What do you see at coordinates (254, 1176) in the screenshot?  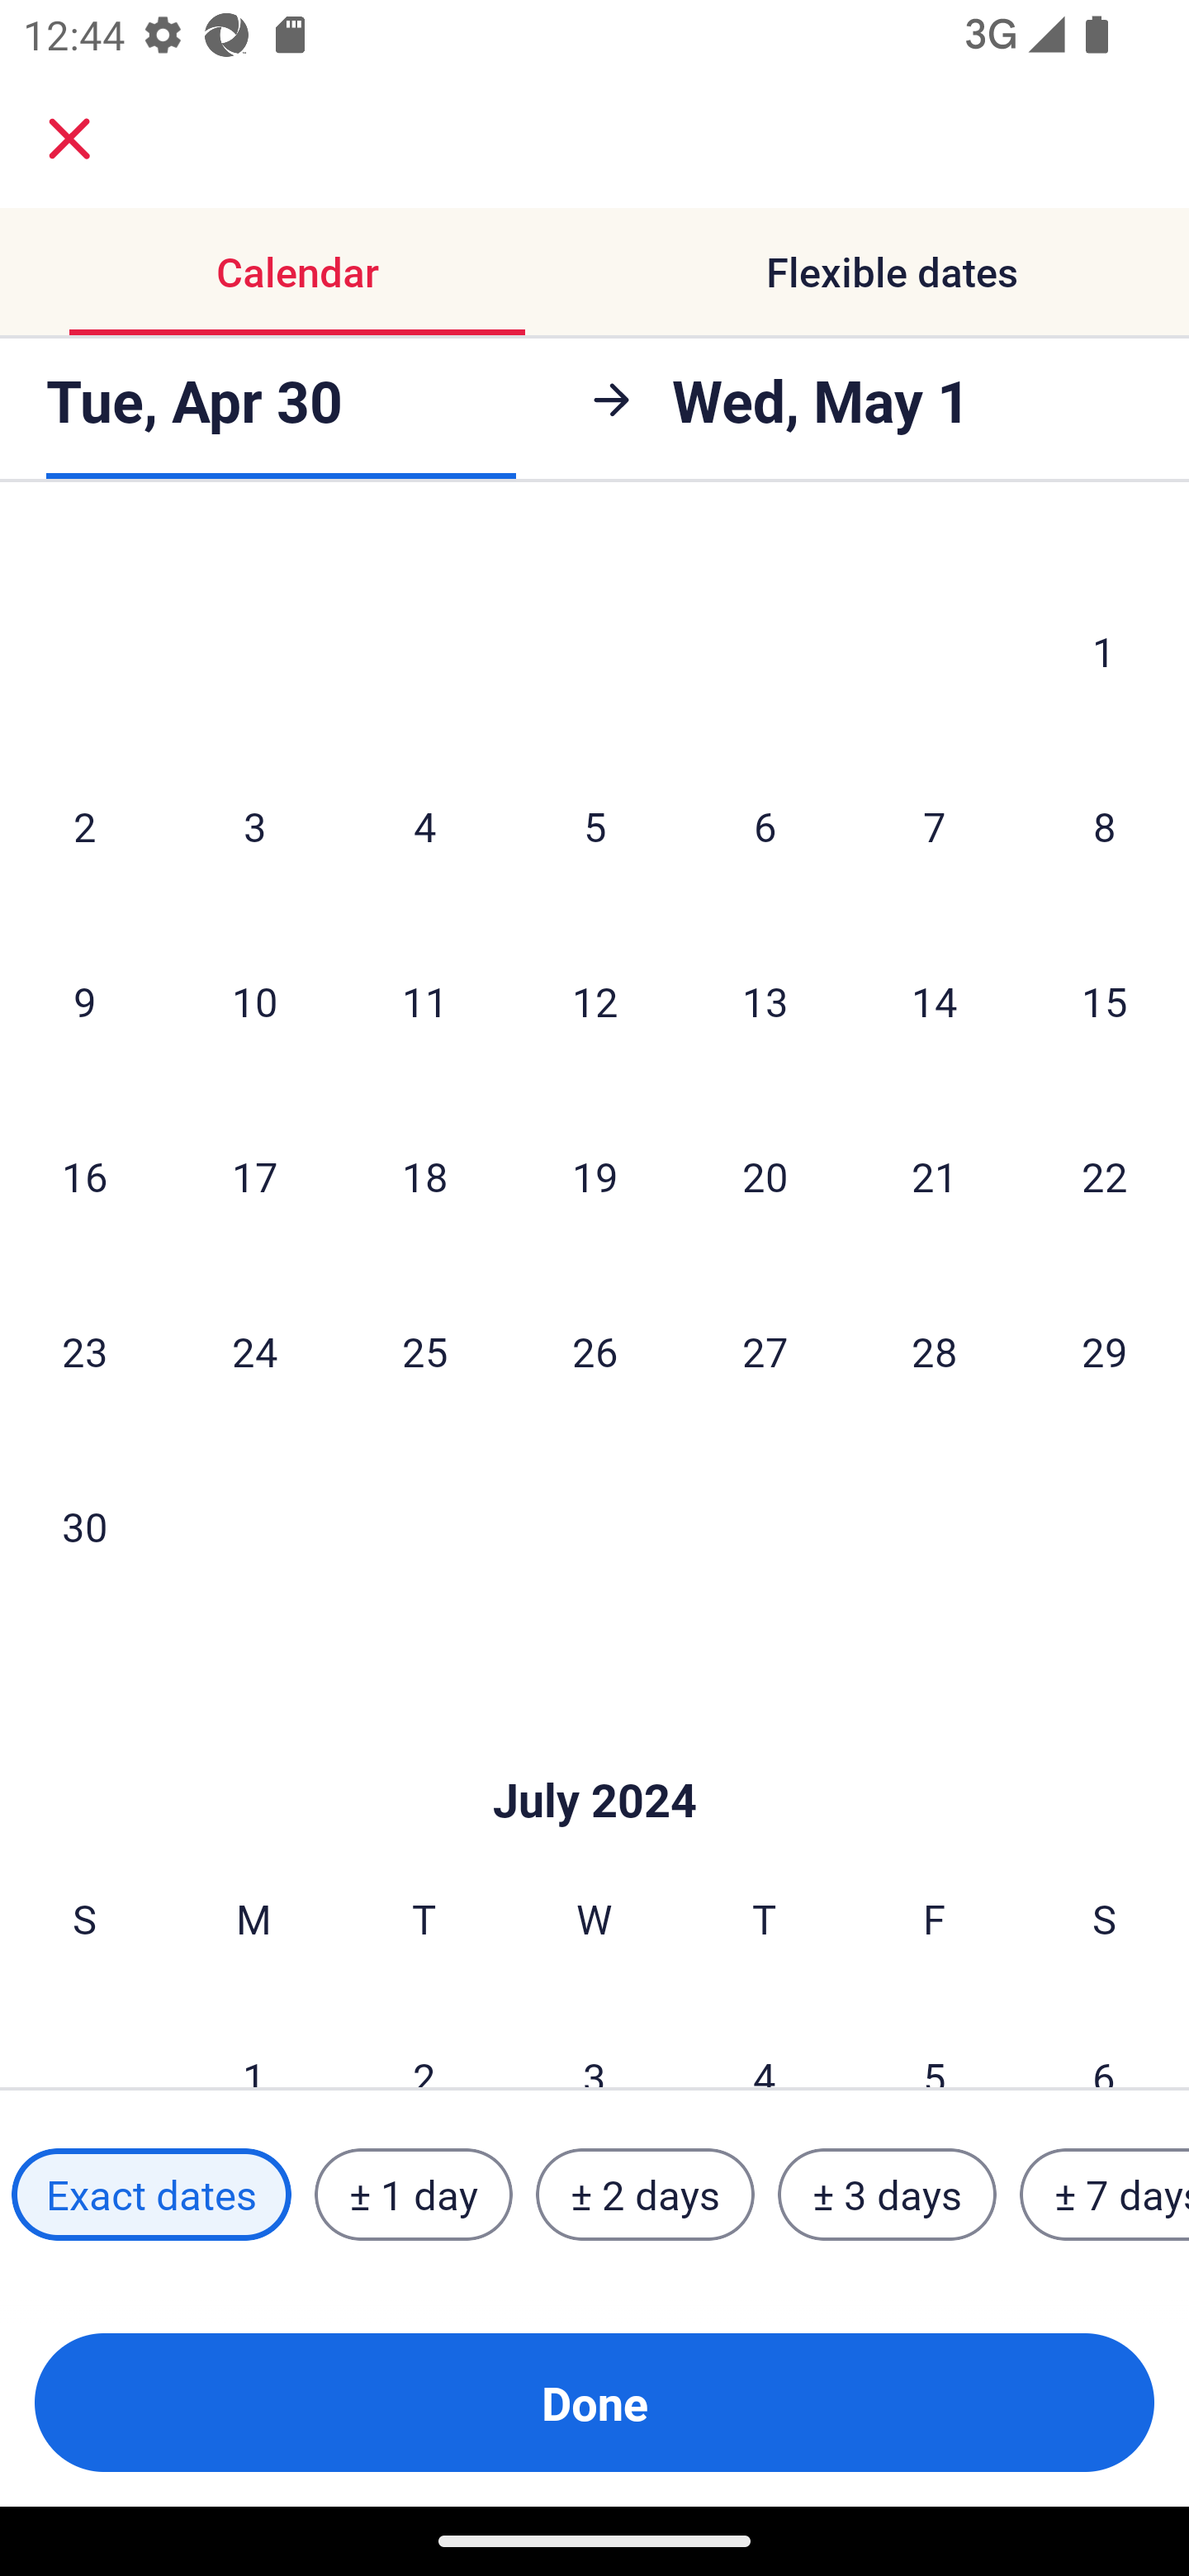 I see `17 Monday, June 17, 2024` at bounding box center [254, 1176].